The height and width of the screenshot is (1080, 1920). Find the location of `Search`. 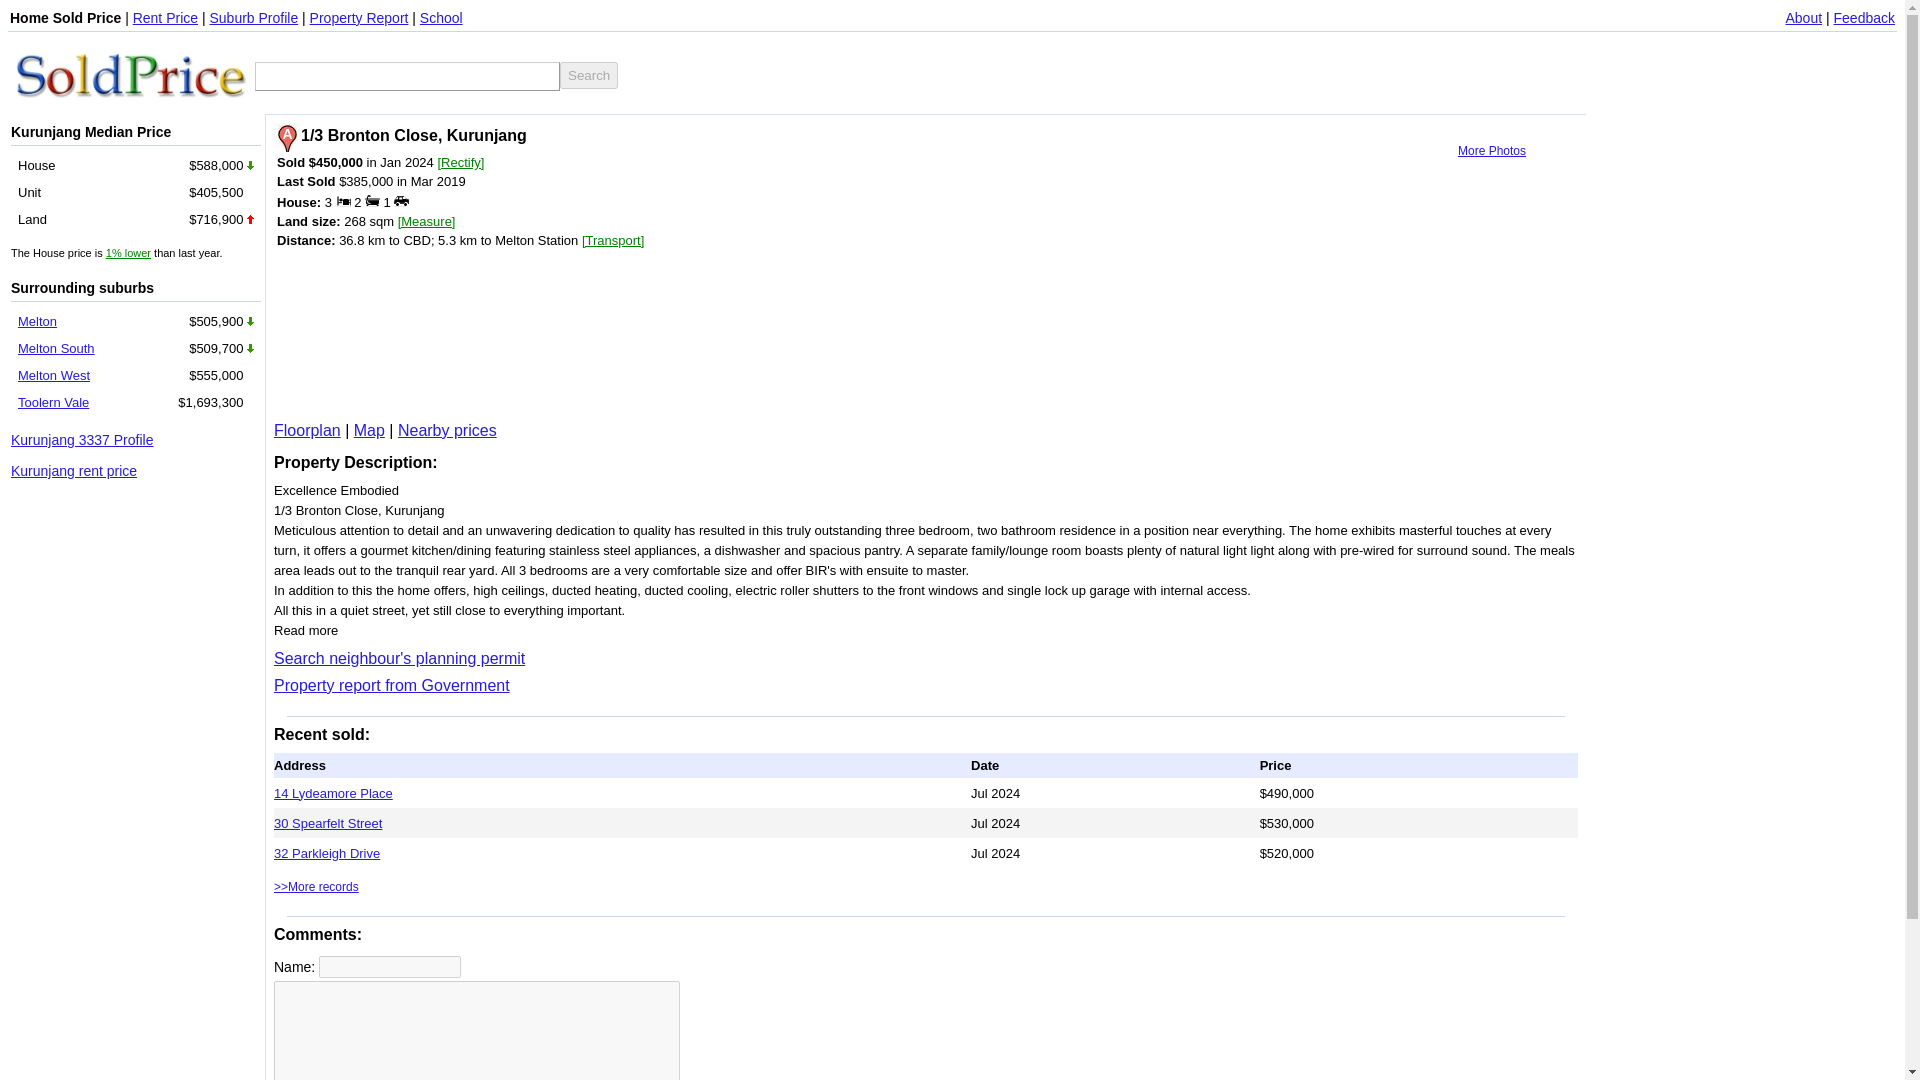

Search is located at coordinates (589, 74).